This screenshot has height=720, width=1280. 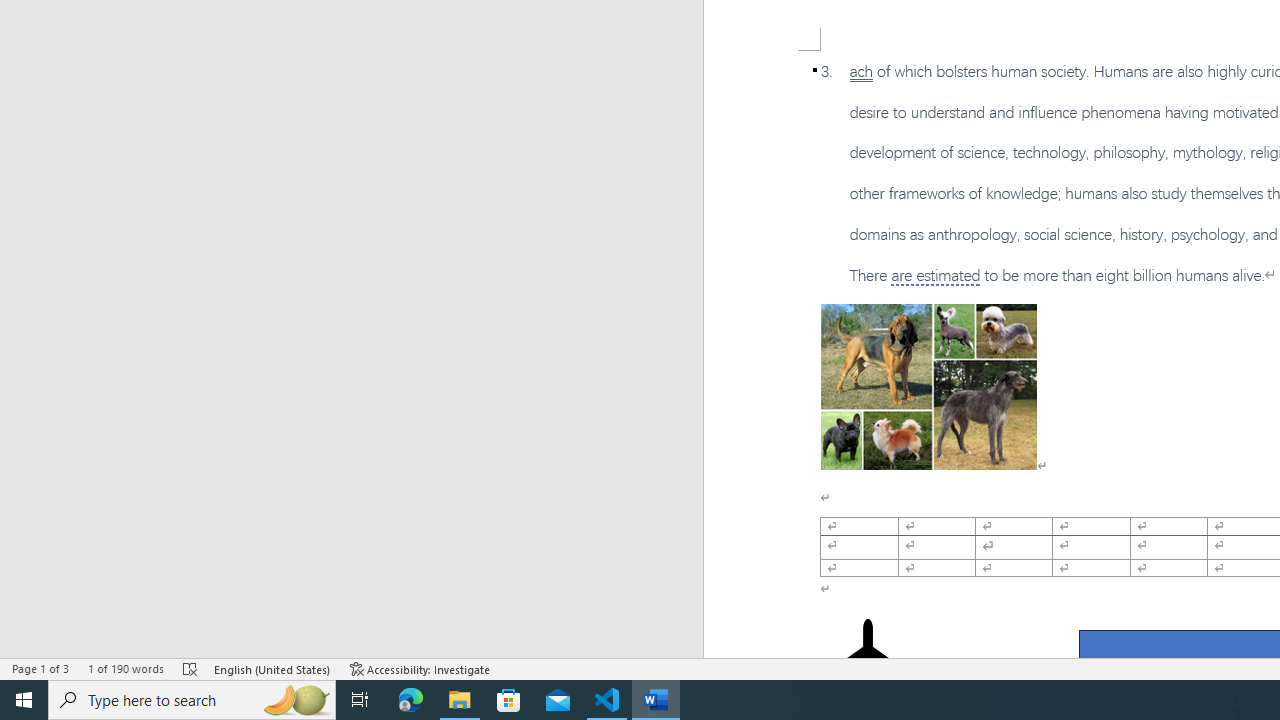 What do you see at coordinates (40, 668) in the screenshot?
I see `Page Number Page 1 of 3` at bounding box center [40, 668].